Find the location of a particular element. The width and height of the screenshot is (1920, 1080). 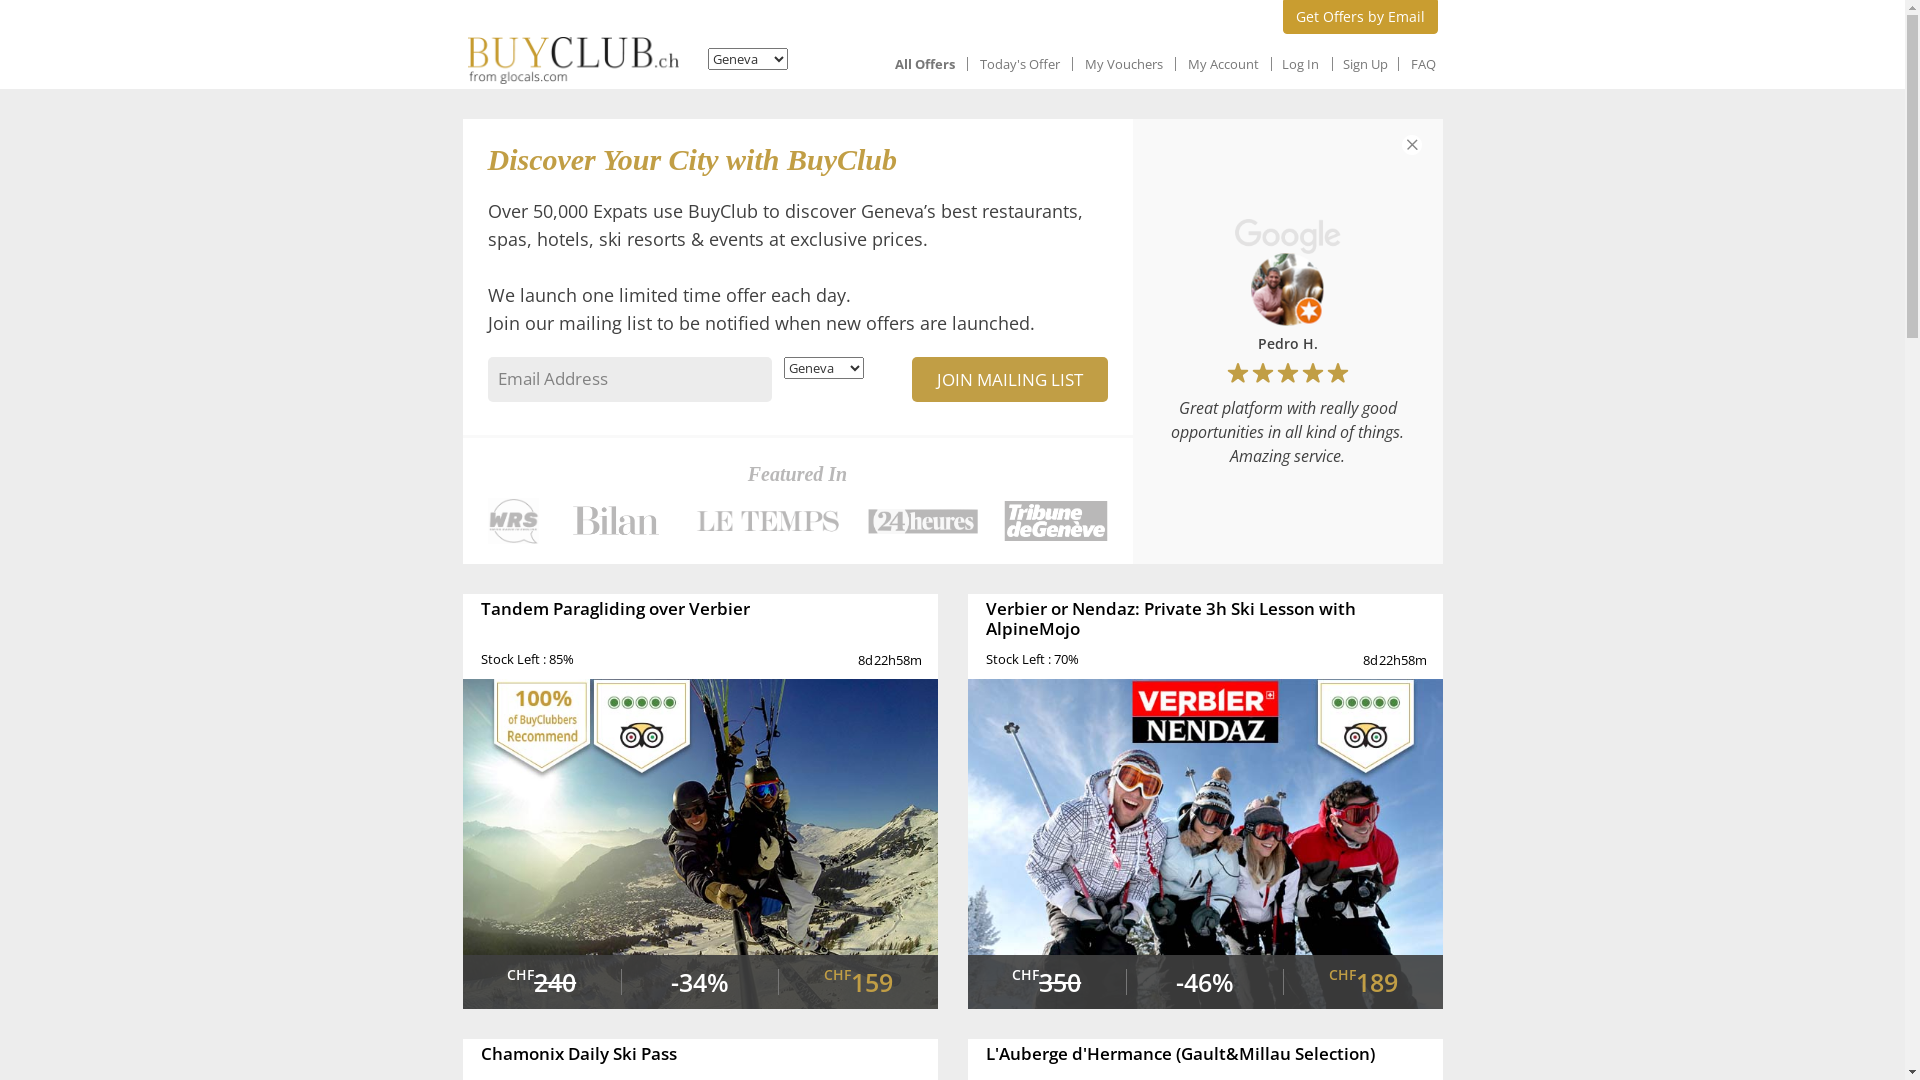

FAQ is located at coordinates (1422, 64).